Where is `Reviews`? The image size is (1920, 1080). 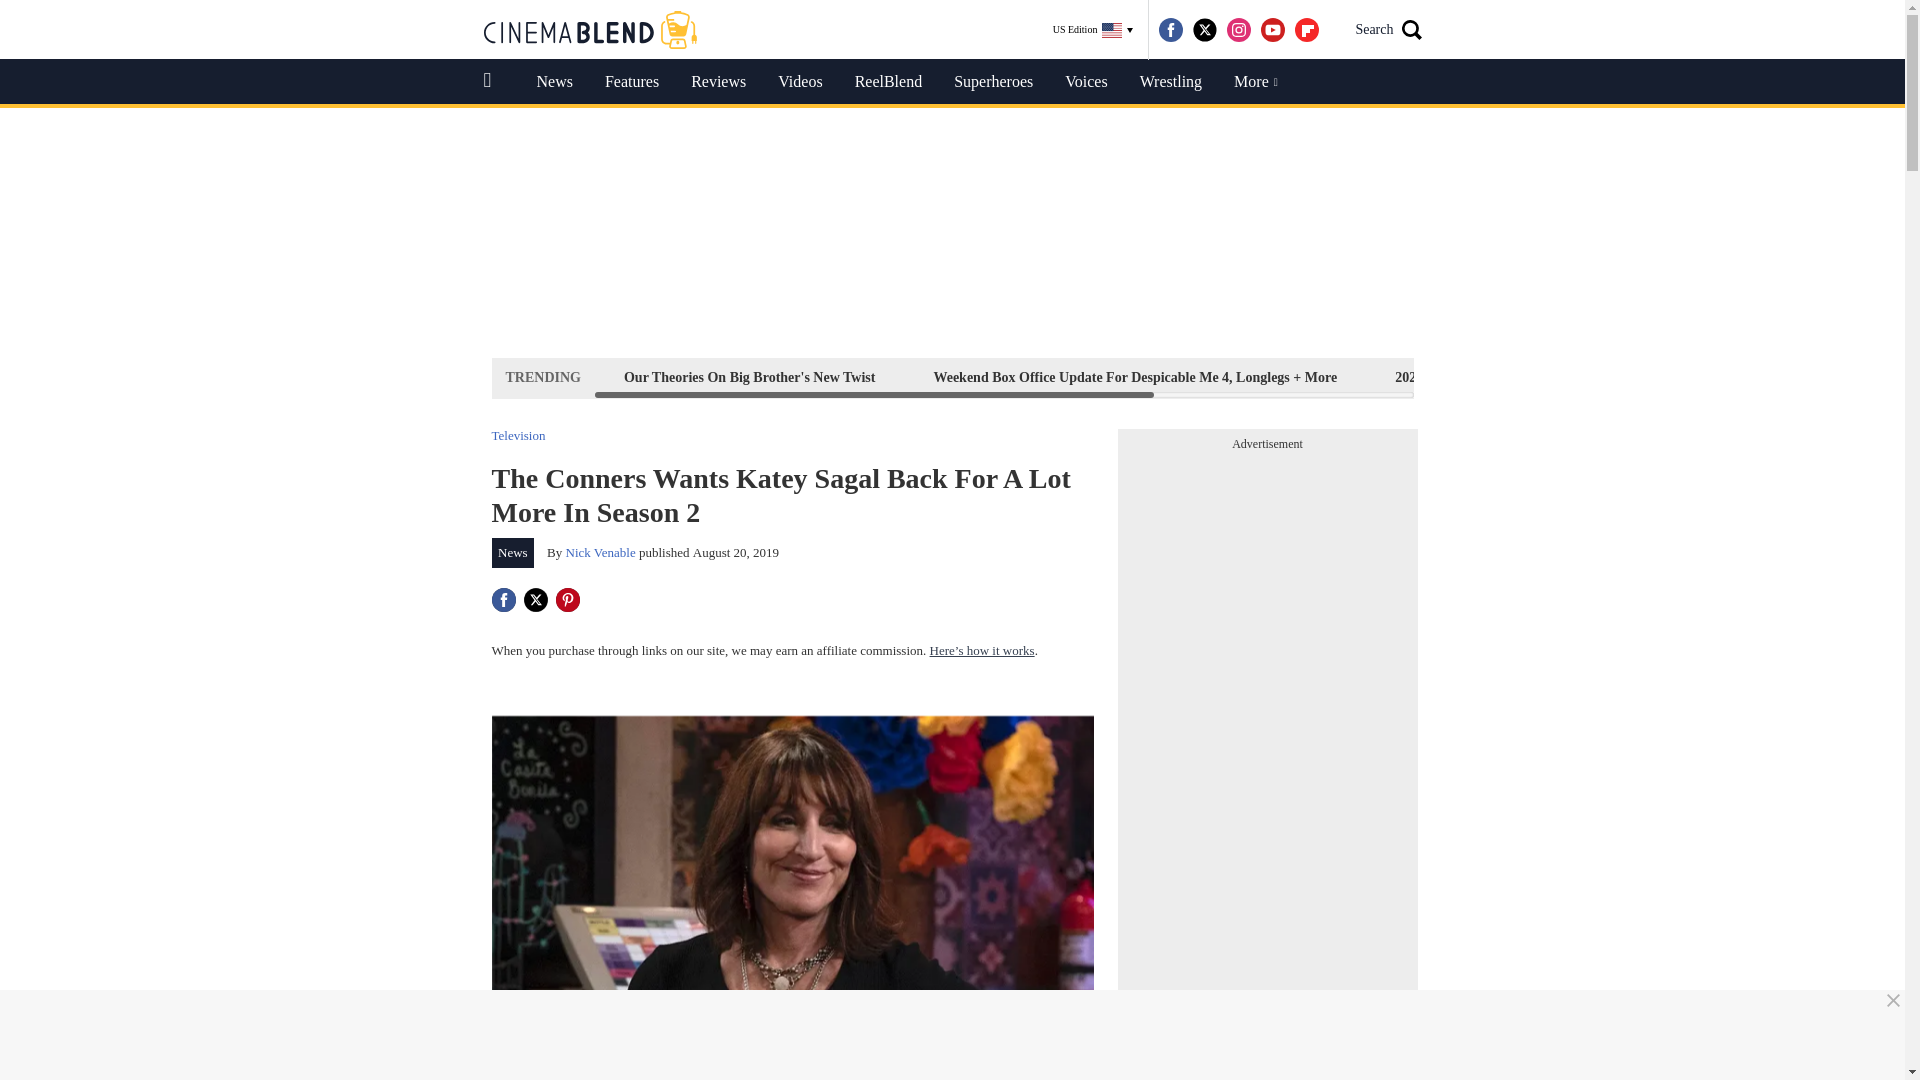
Reviews is located at coordinates (718, 82).